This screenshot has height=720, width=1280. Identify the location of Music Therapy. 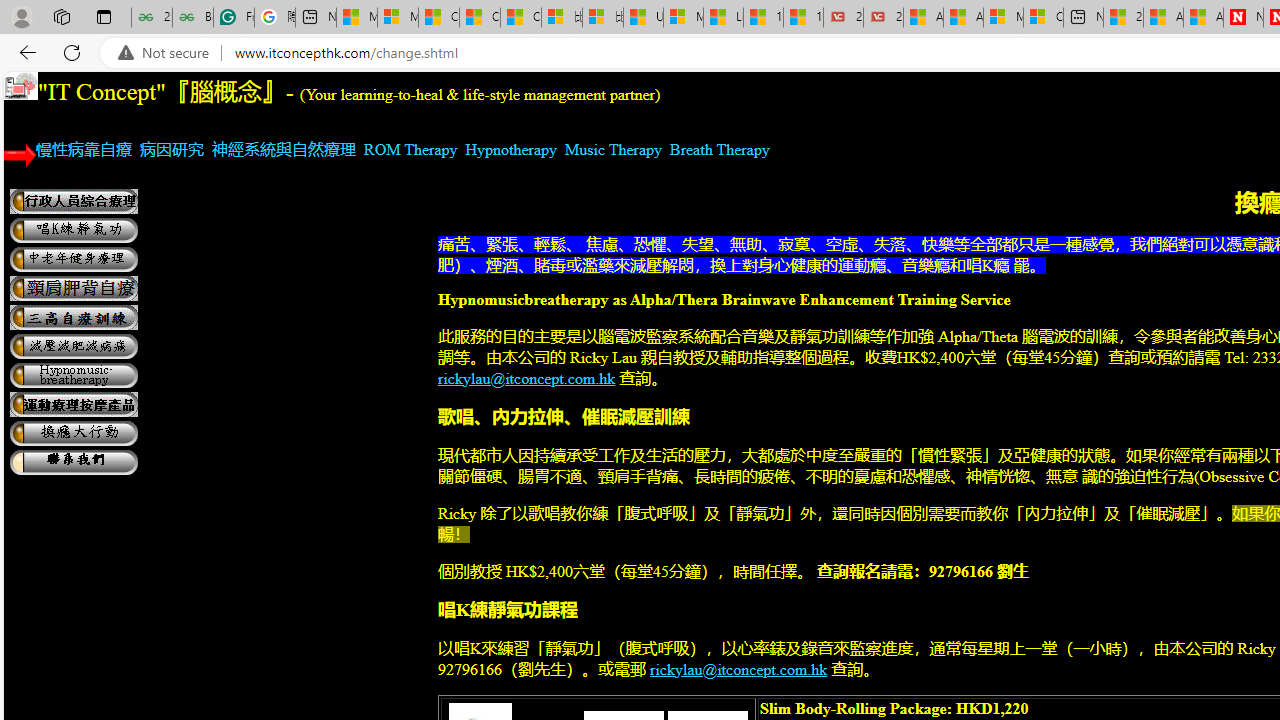
(614, 149).